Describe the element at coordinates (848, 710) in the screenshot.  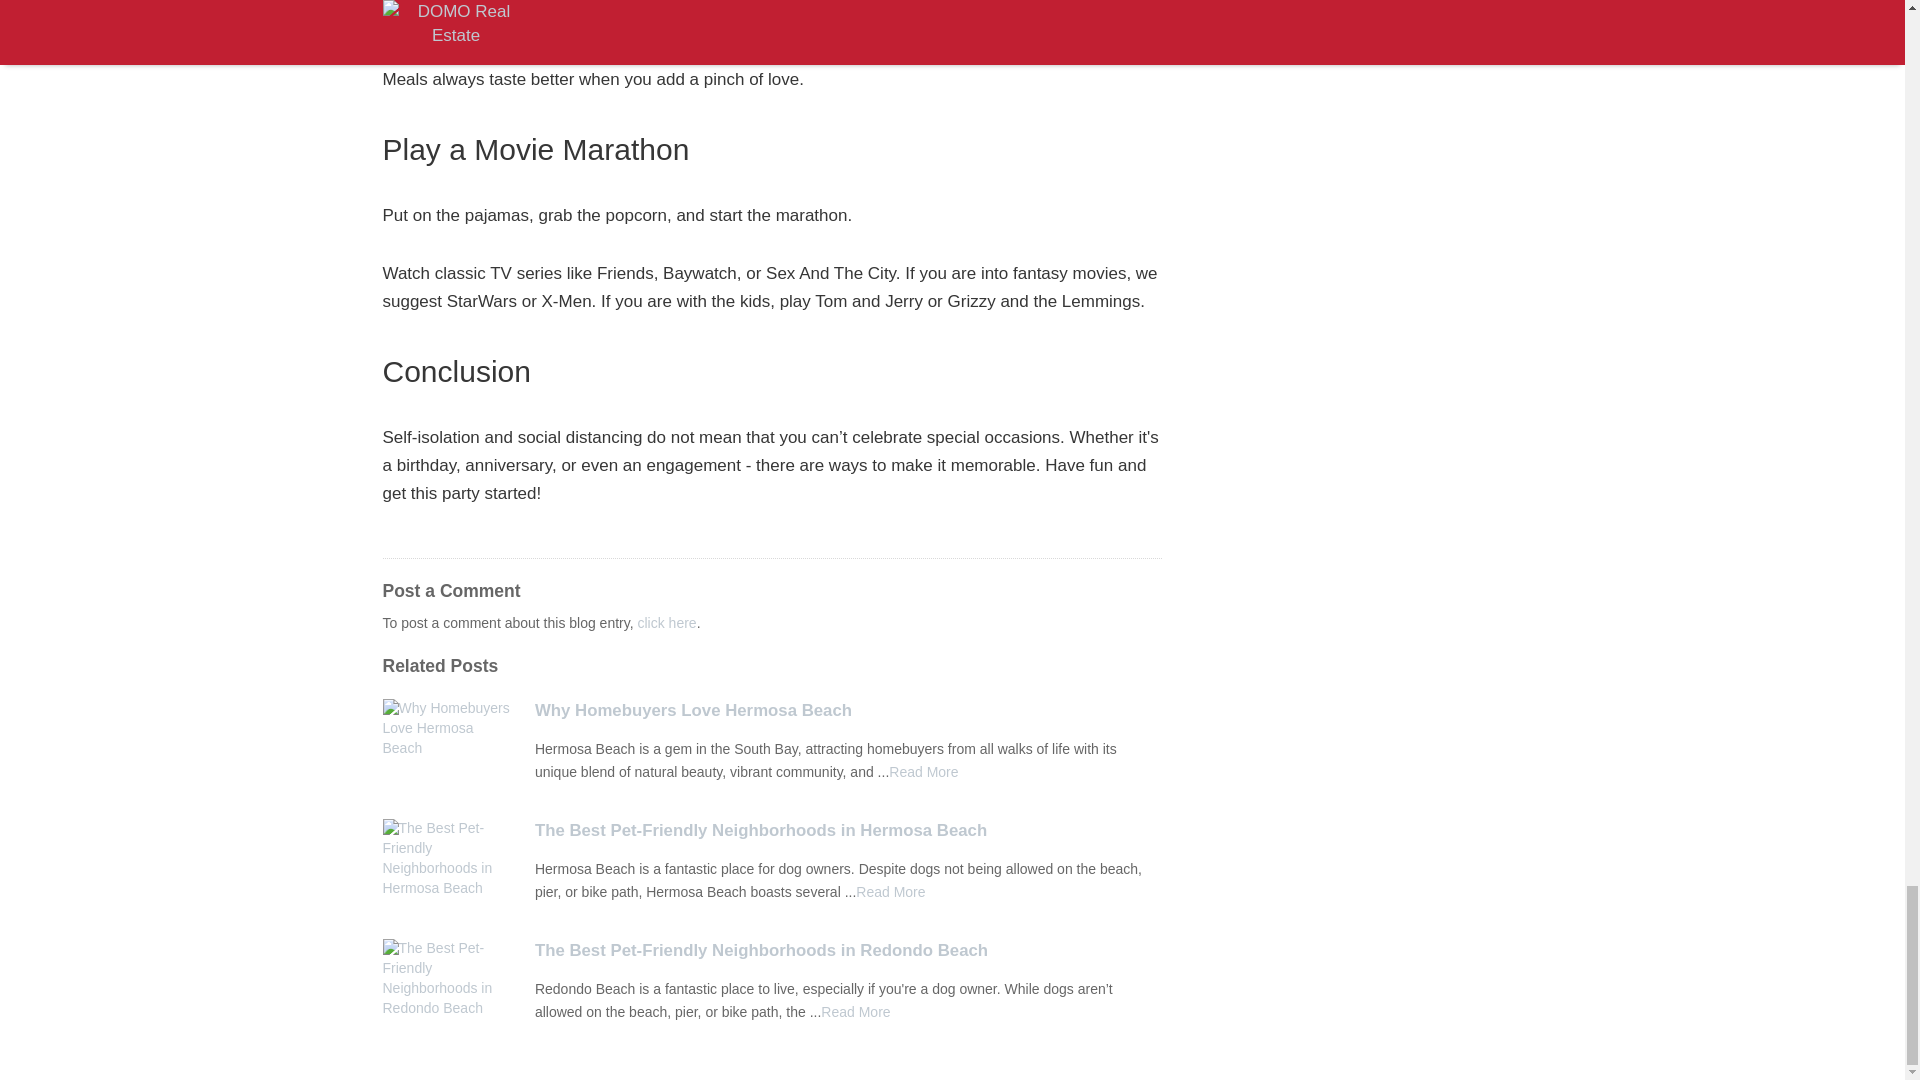
I see `Why Homebuyers Love Hermosa Beach` at that location.